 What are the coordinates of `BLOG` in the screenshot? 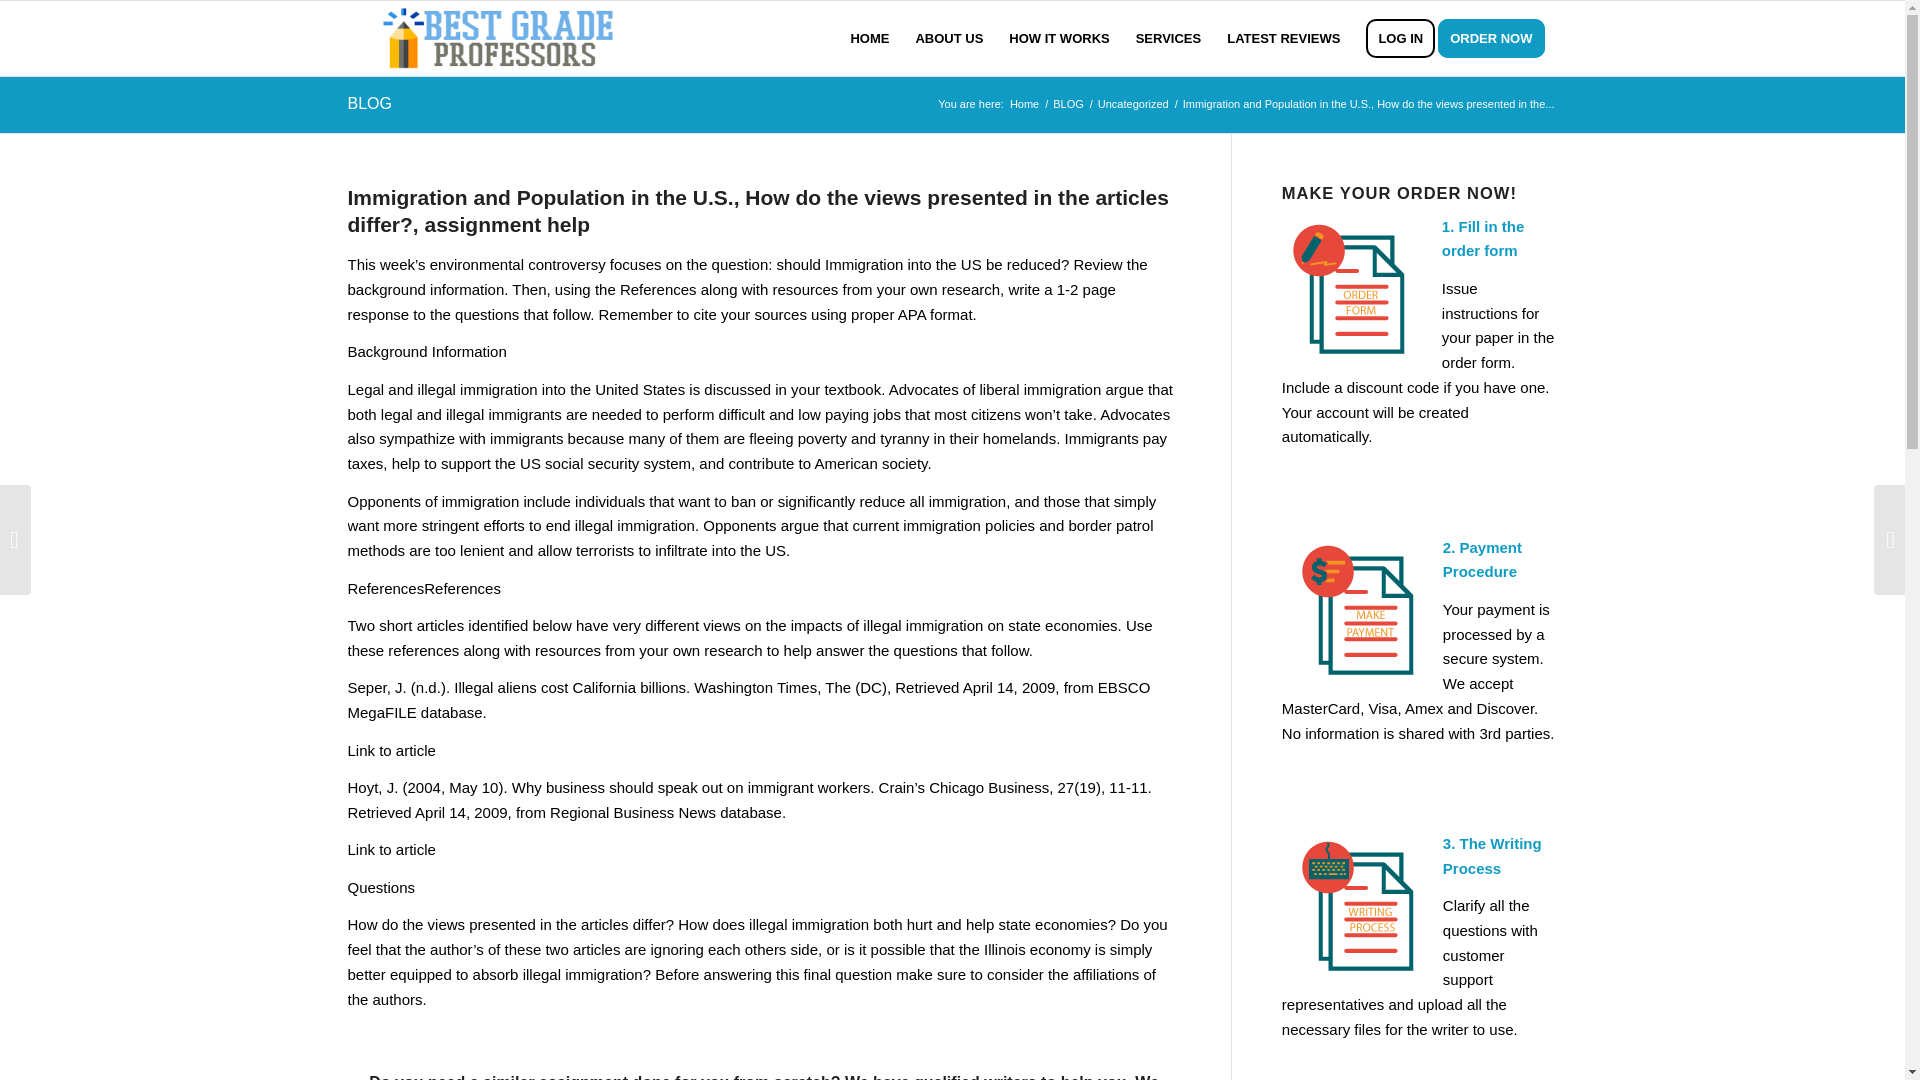 It's located at (1068, 104).